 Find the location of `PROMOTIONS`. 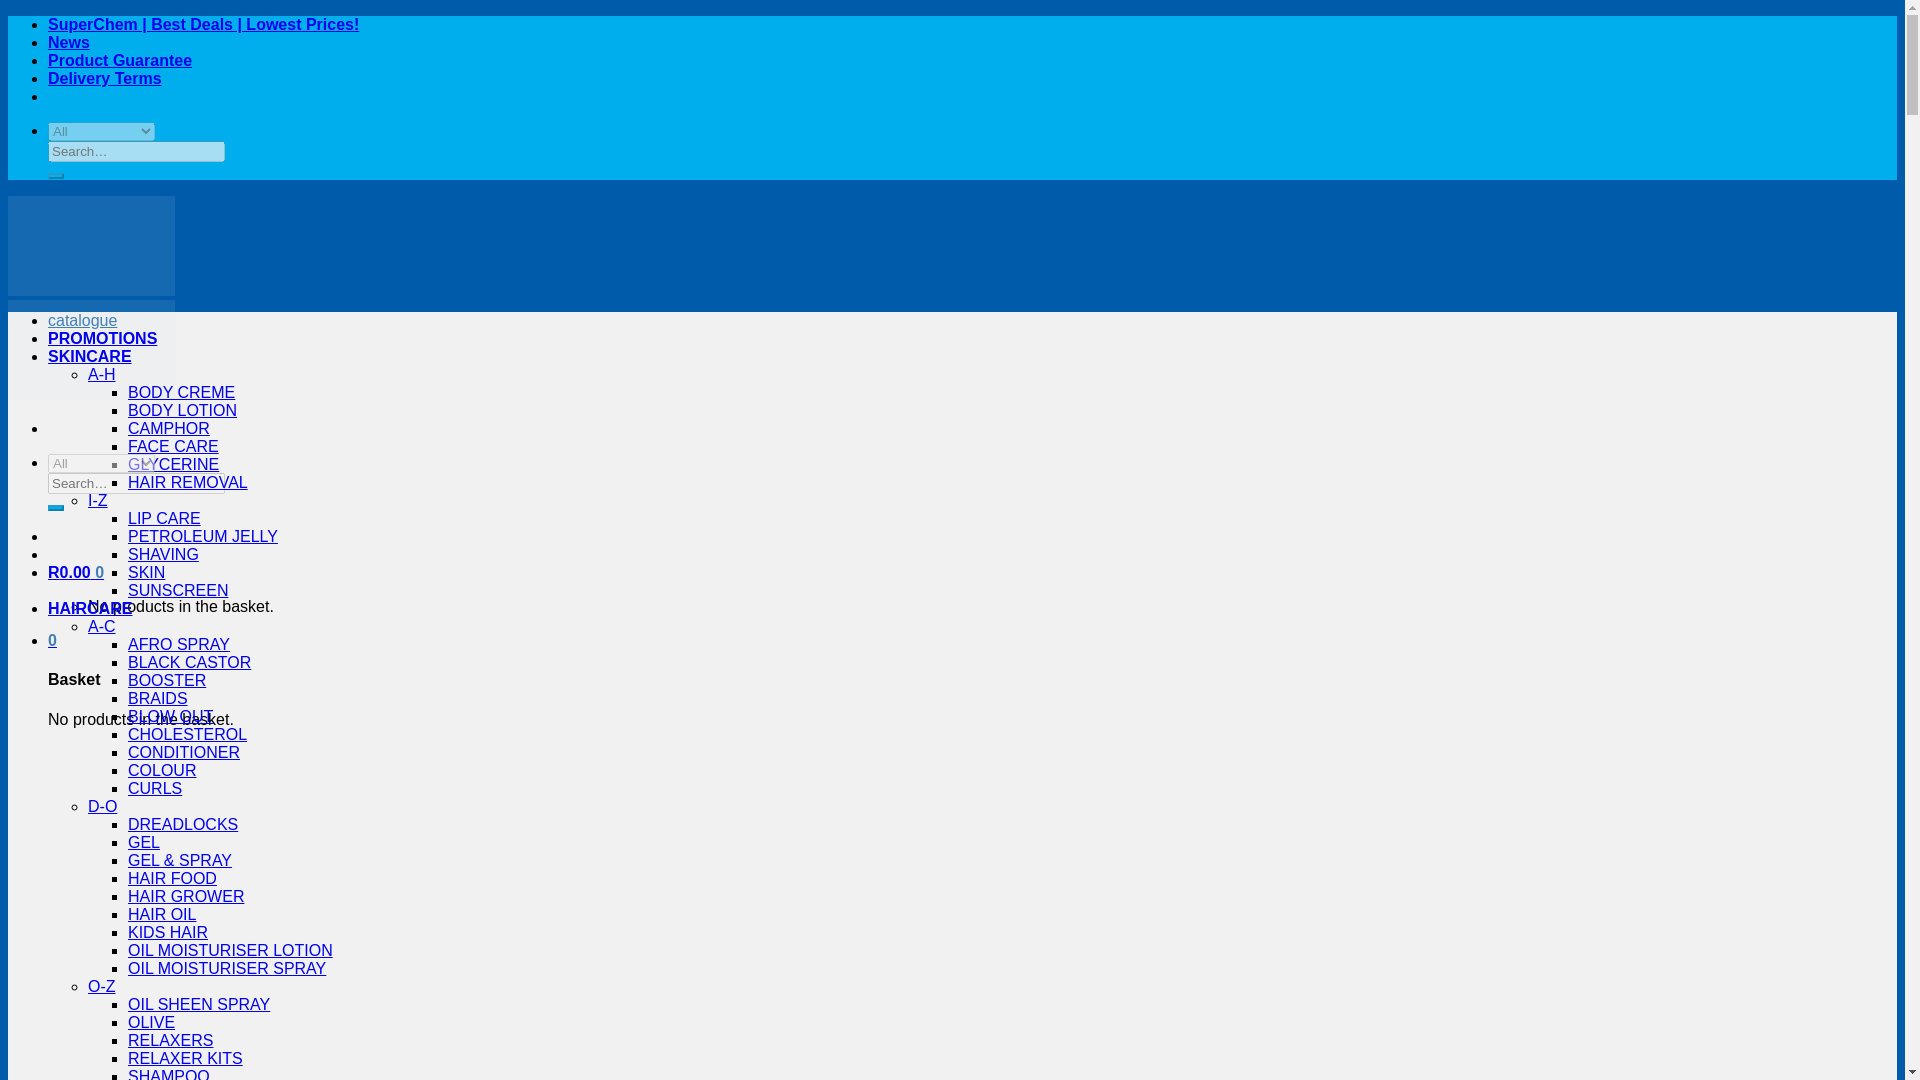

PROMOTIONS is located at coordinates (102, 338).